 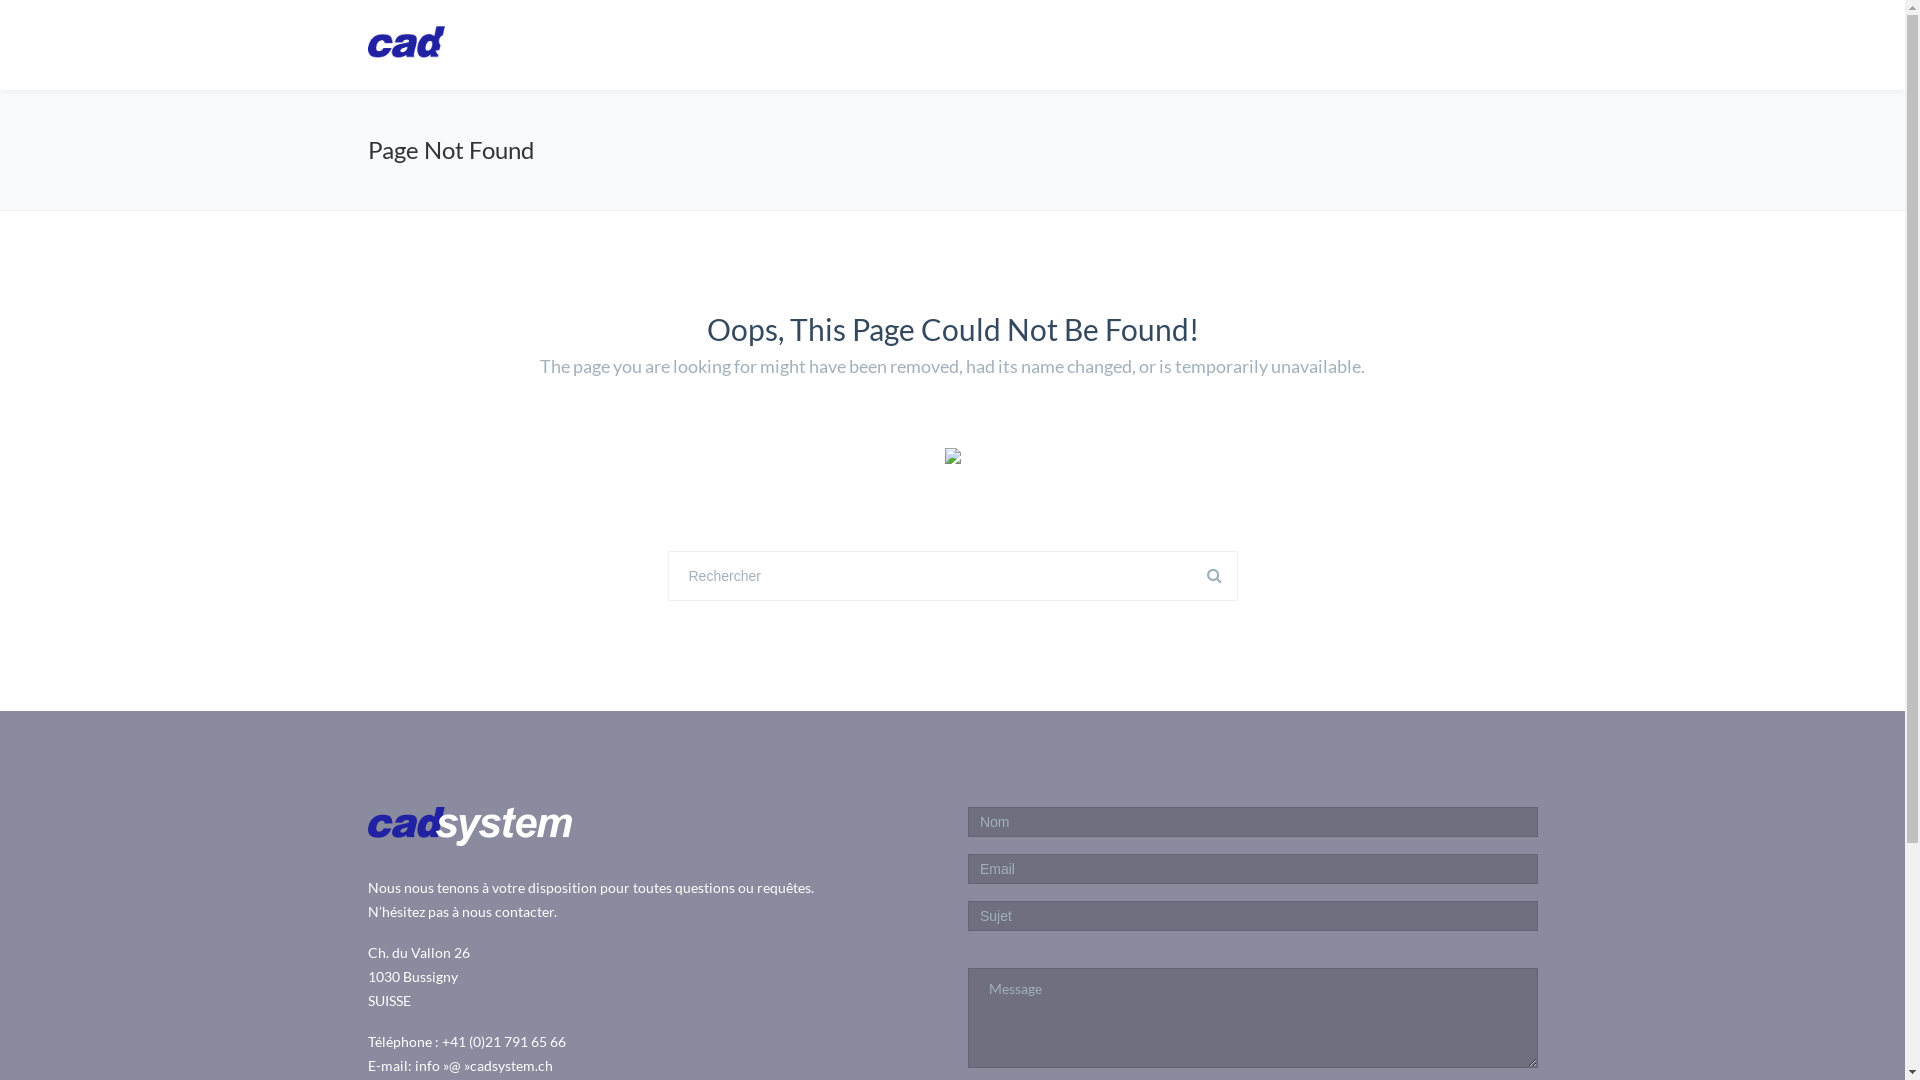 What do you see at coordinates (1081, 44) in the screenshot?
I see `CadARM` at bounding box center [1081, 44].